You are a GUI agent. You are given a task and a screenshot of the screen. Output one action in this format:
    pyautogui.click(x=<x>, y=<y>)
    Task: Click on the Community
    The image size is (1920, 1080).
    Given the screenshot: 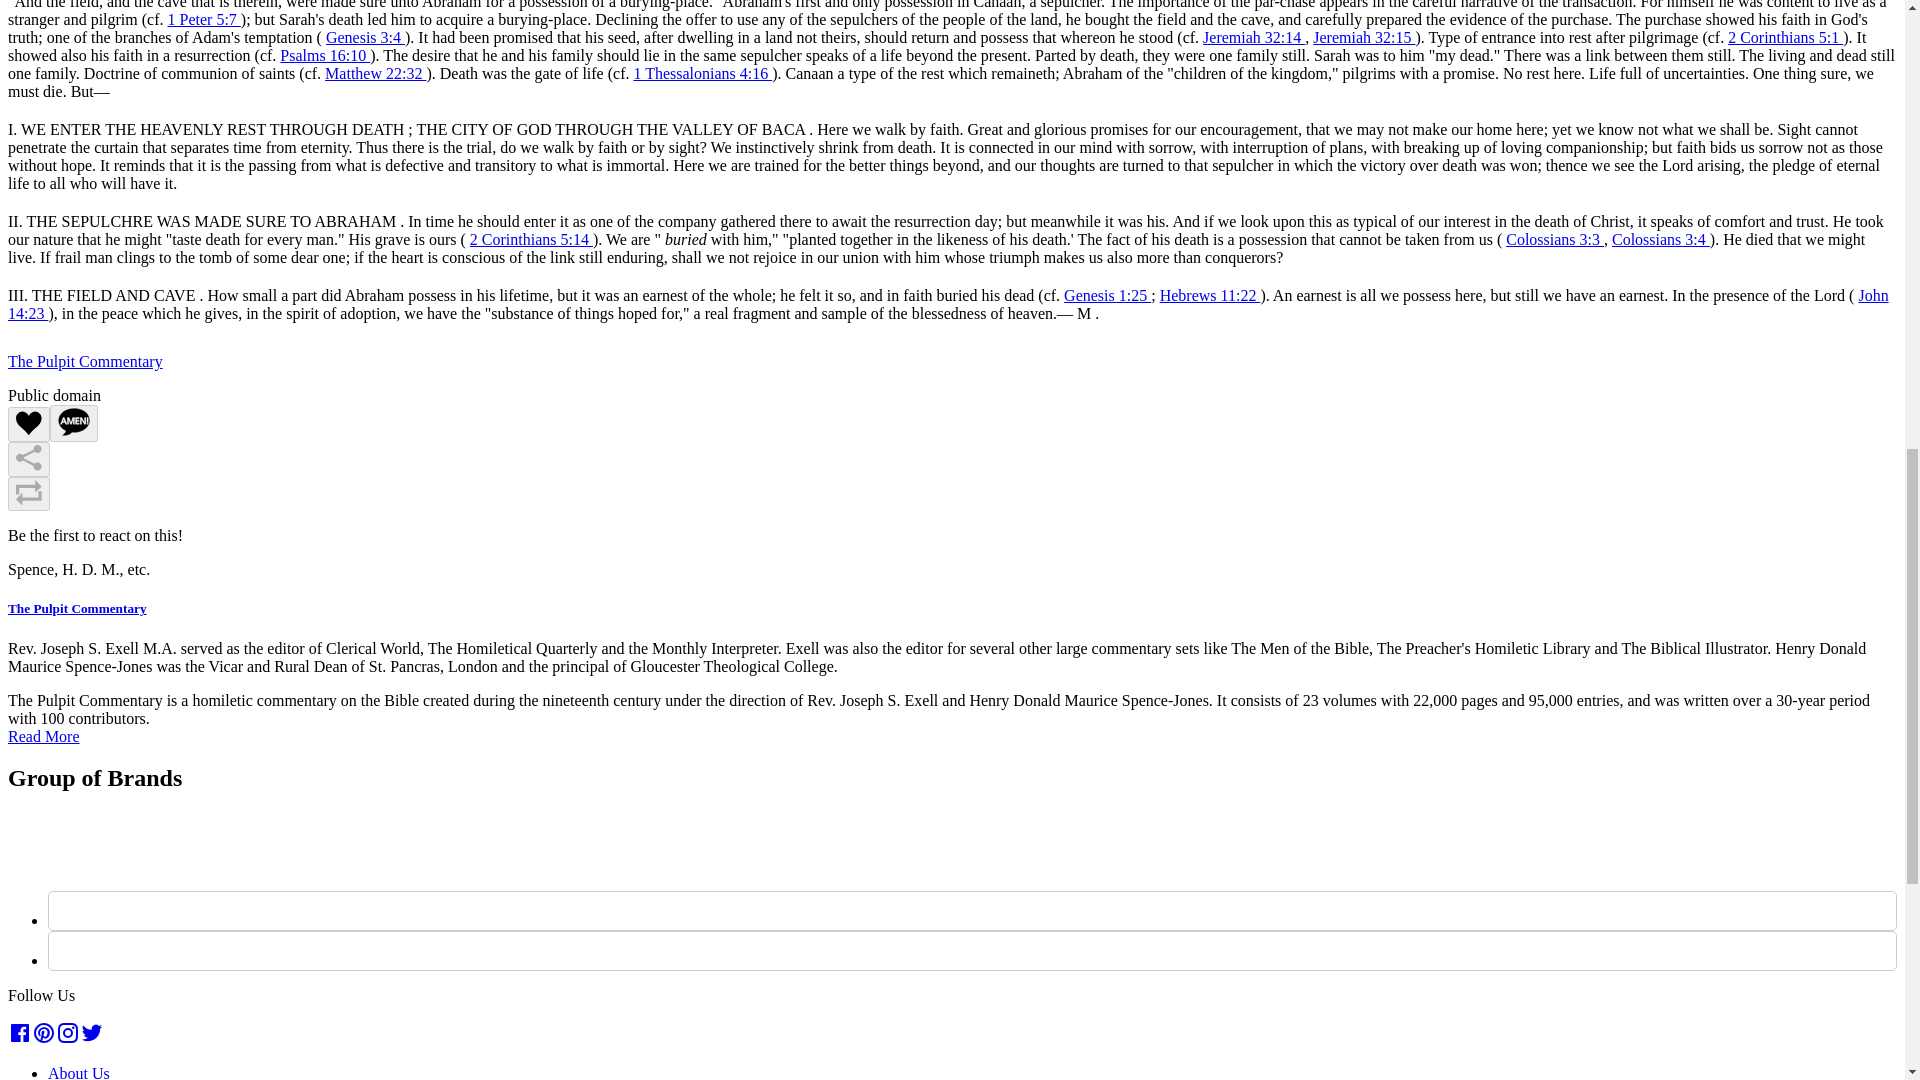 What is the action you would take?
    pyautogui.click(x=98, y=12)
    